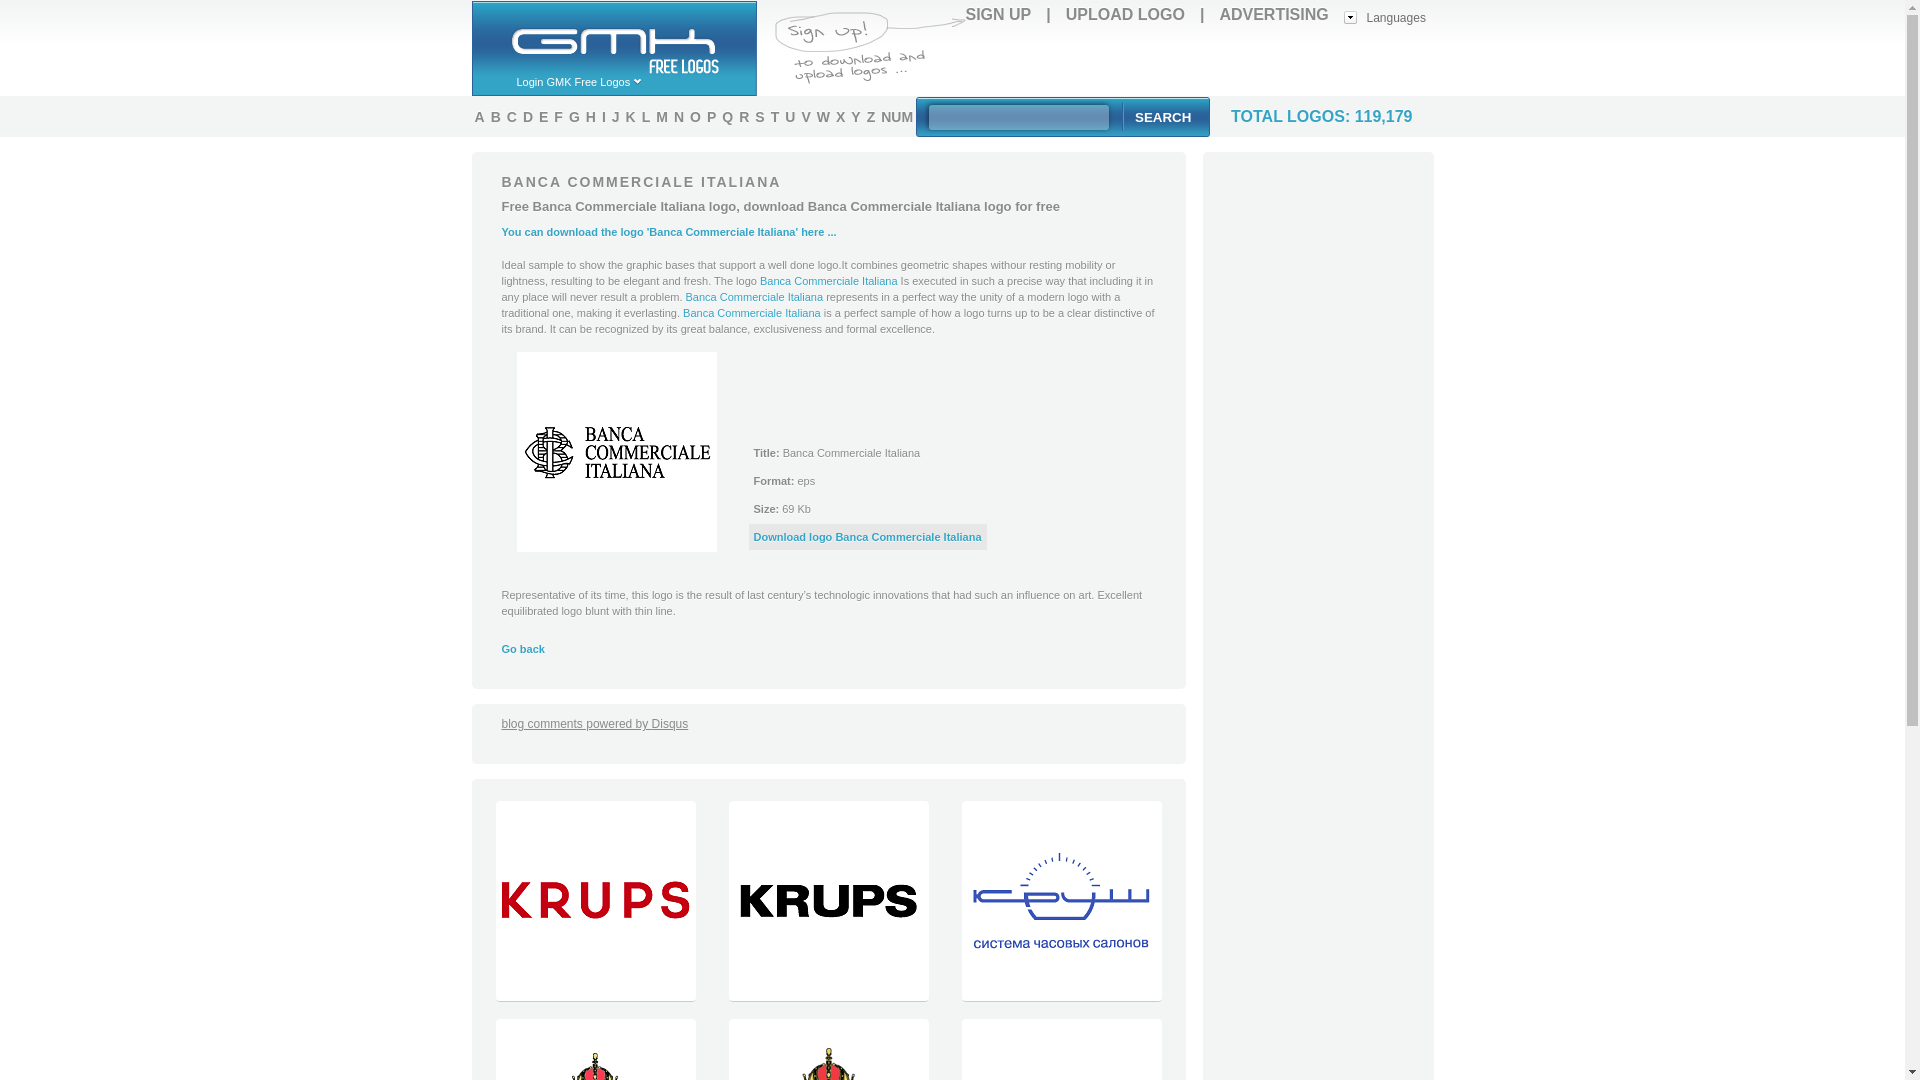  Describe the element at coordinates (622, 37) in the screenshot. I see `Home` at that location.